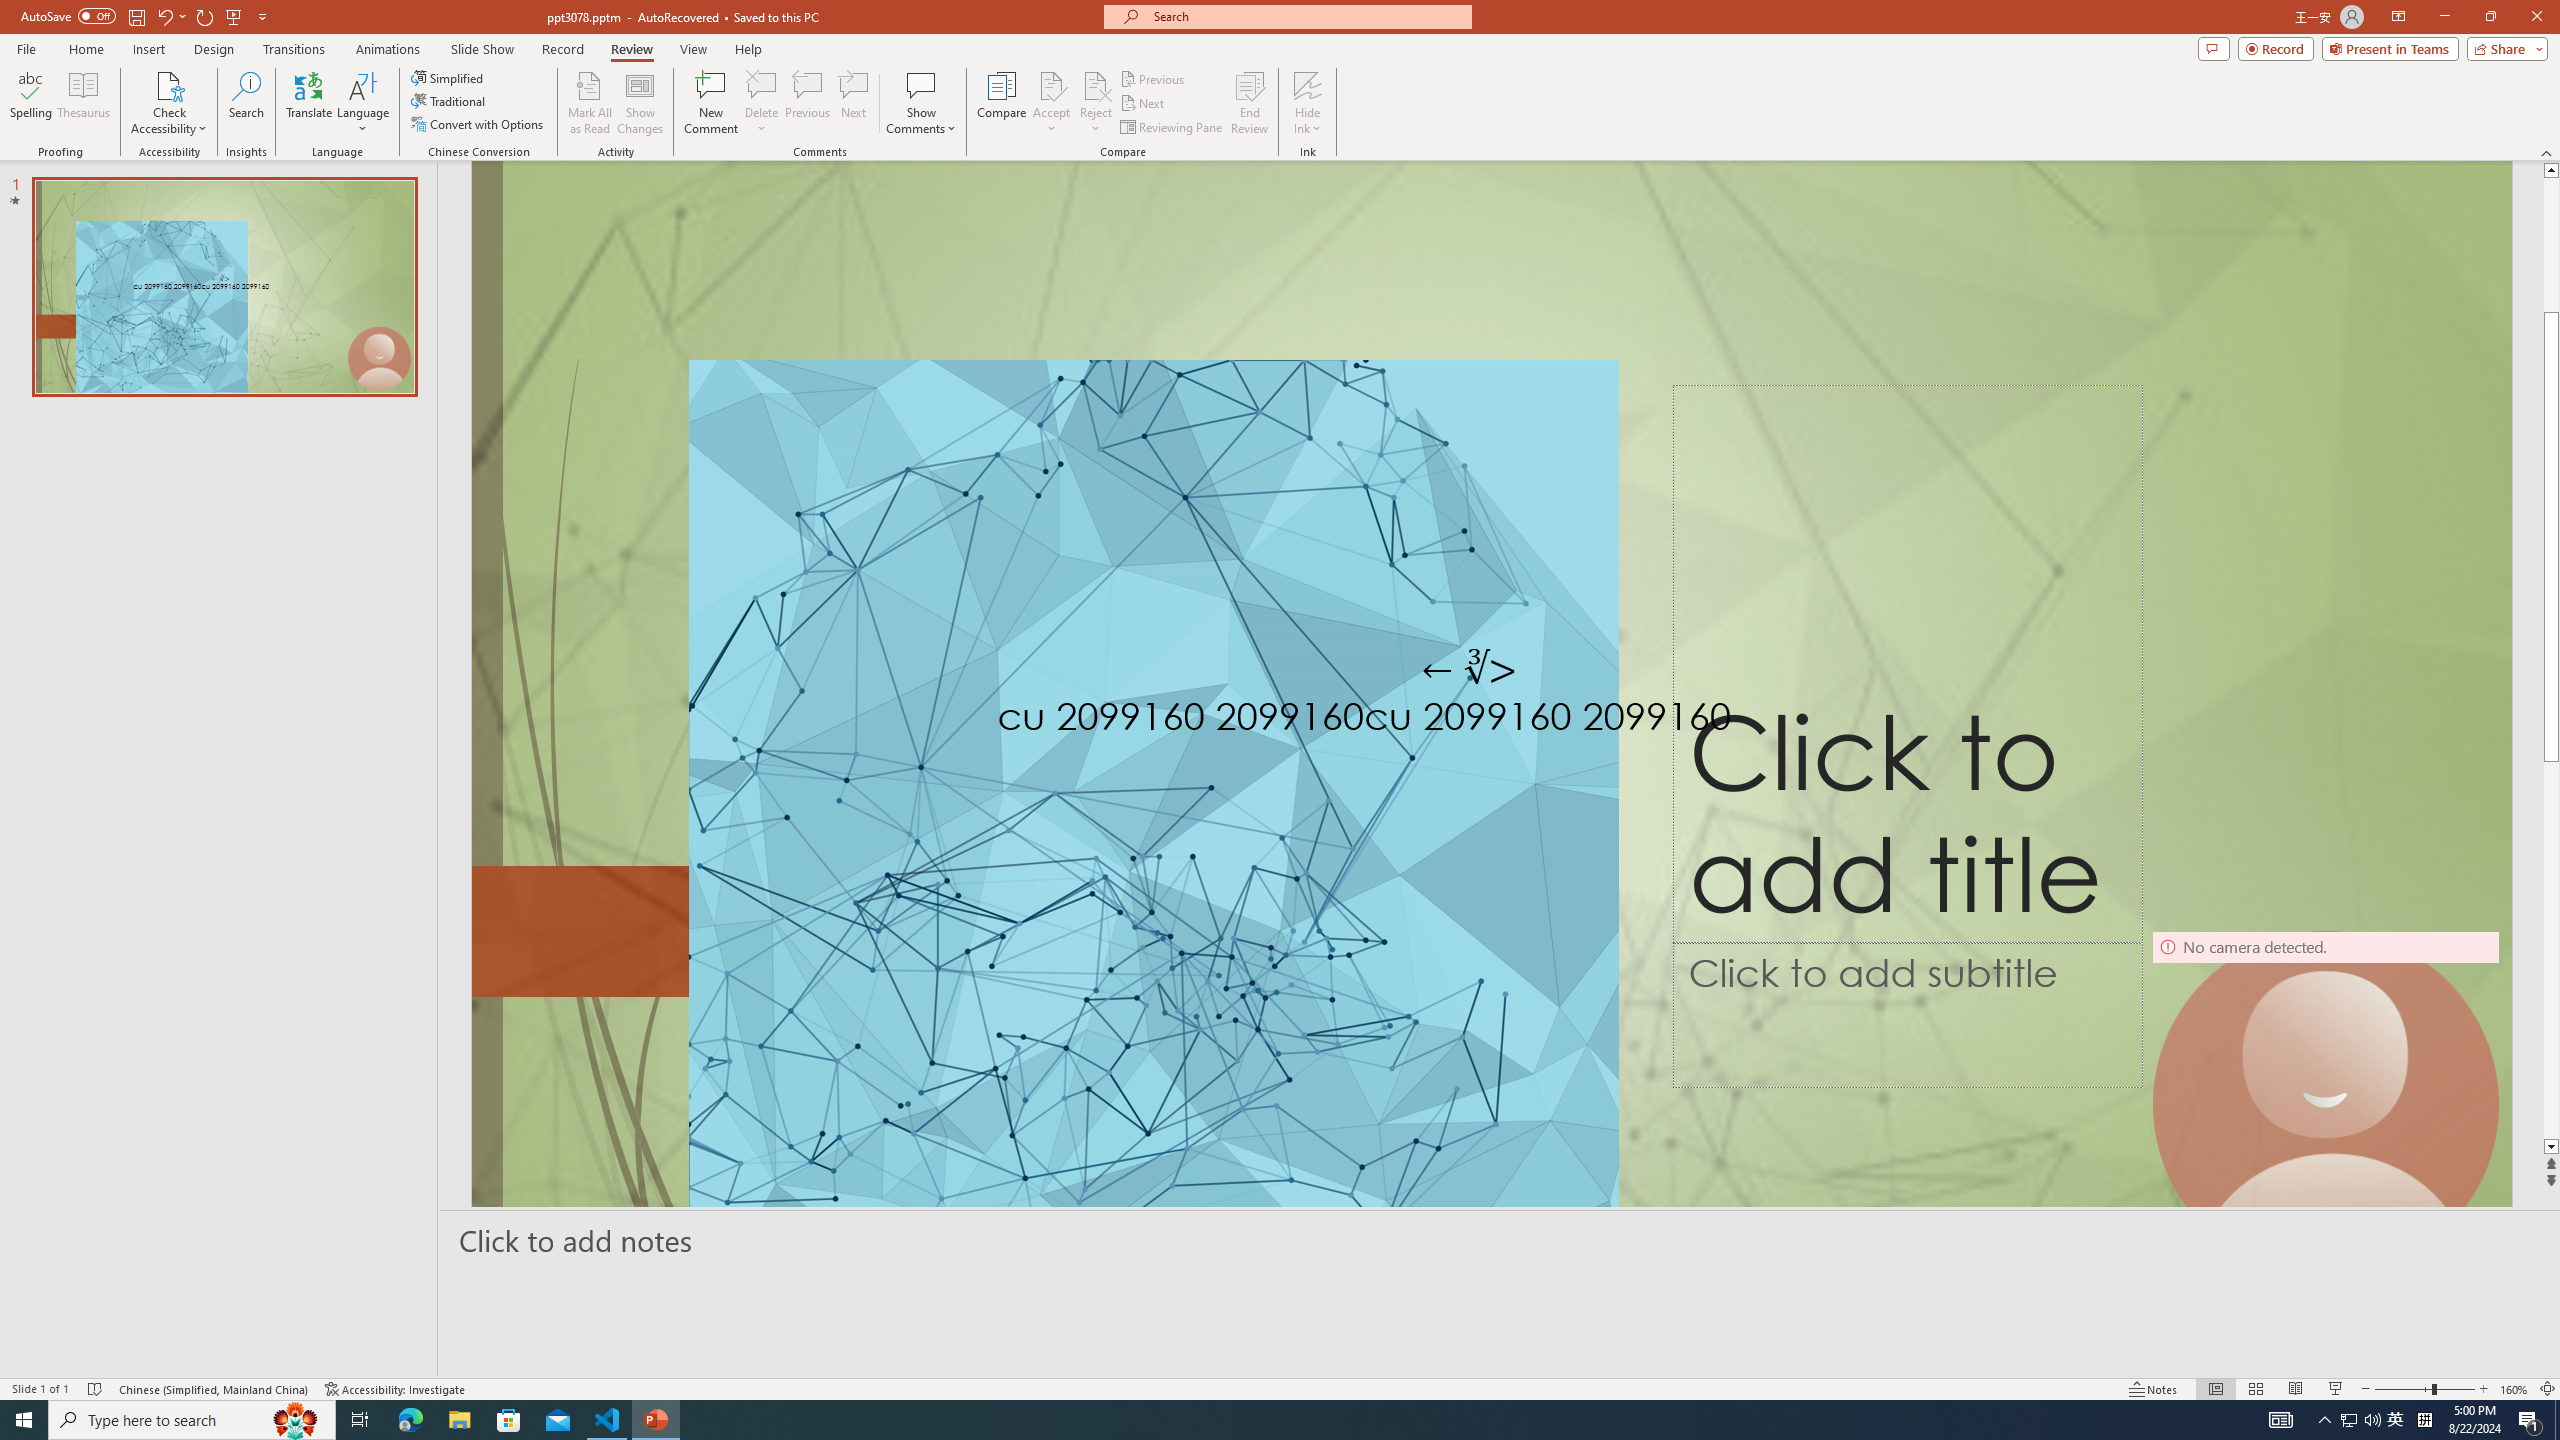 This screenshot has width=2560, height=1440. I want to click on Transitions, so click(294, 49).